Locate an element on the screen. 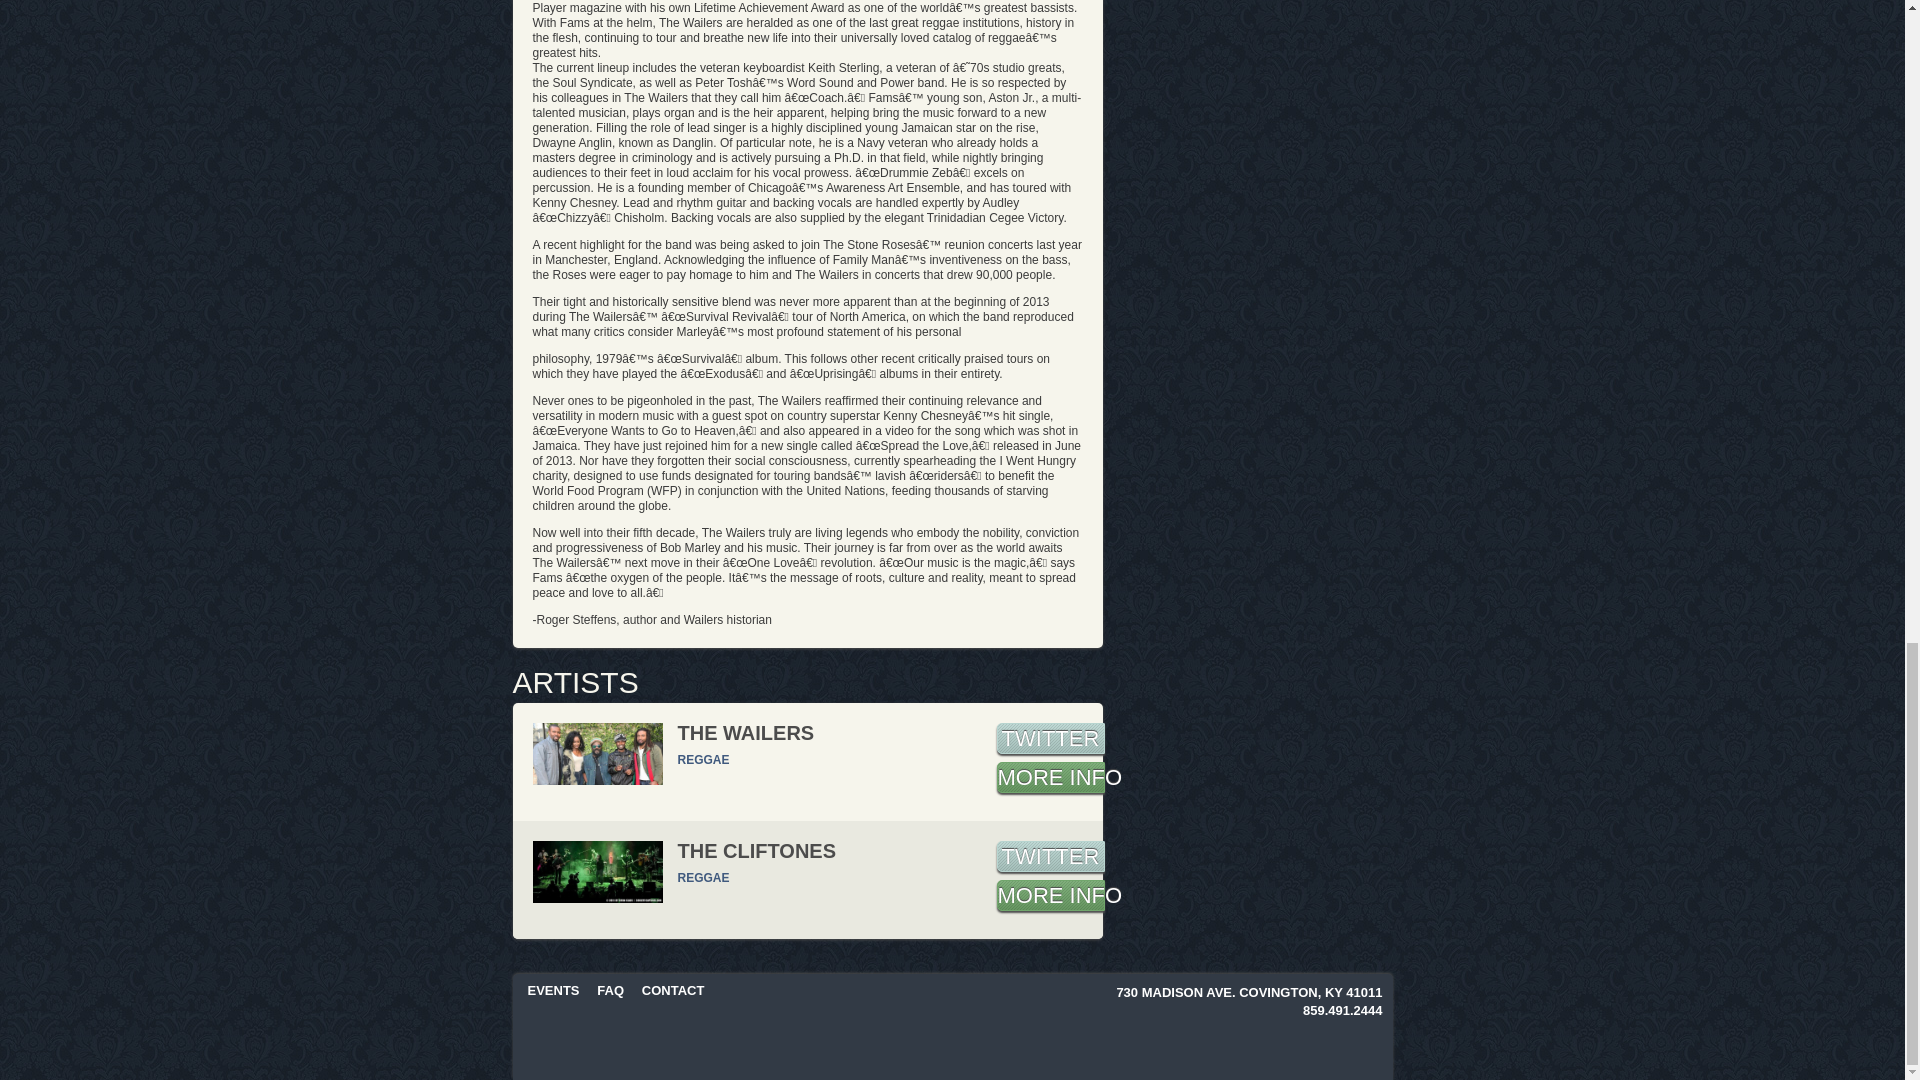 This screenshot has width=1920, height=1080. MORE INFO is located at coordinates (1050, 777).